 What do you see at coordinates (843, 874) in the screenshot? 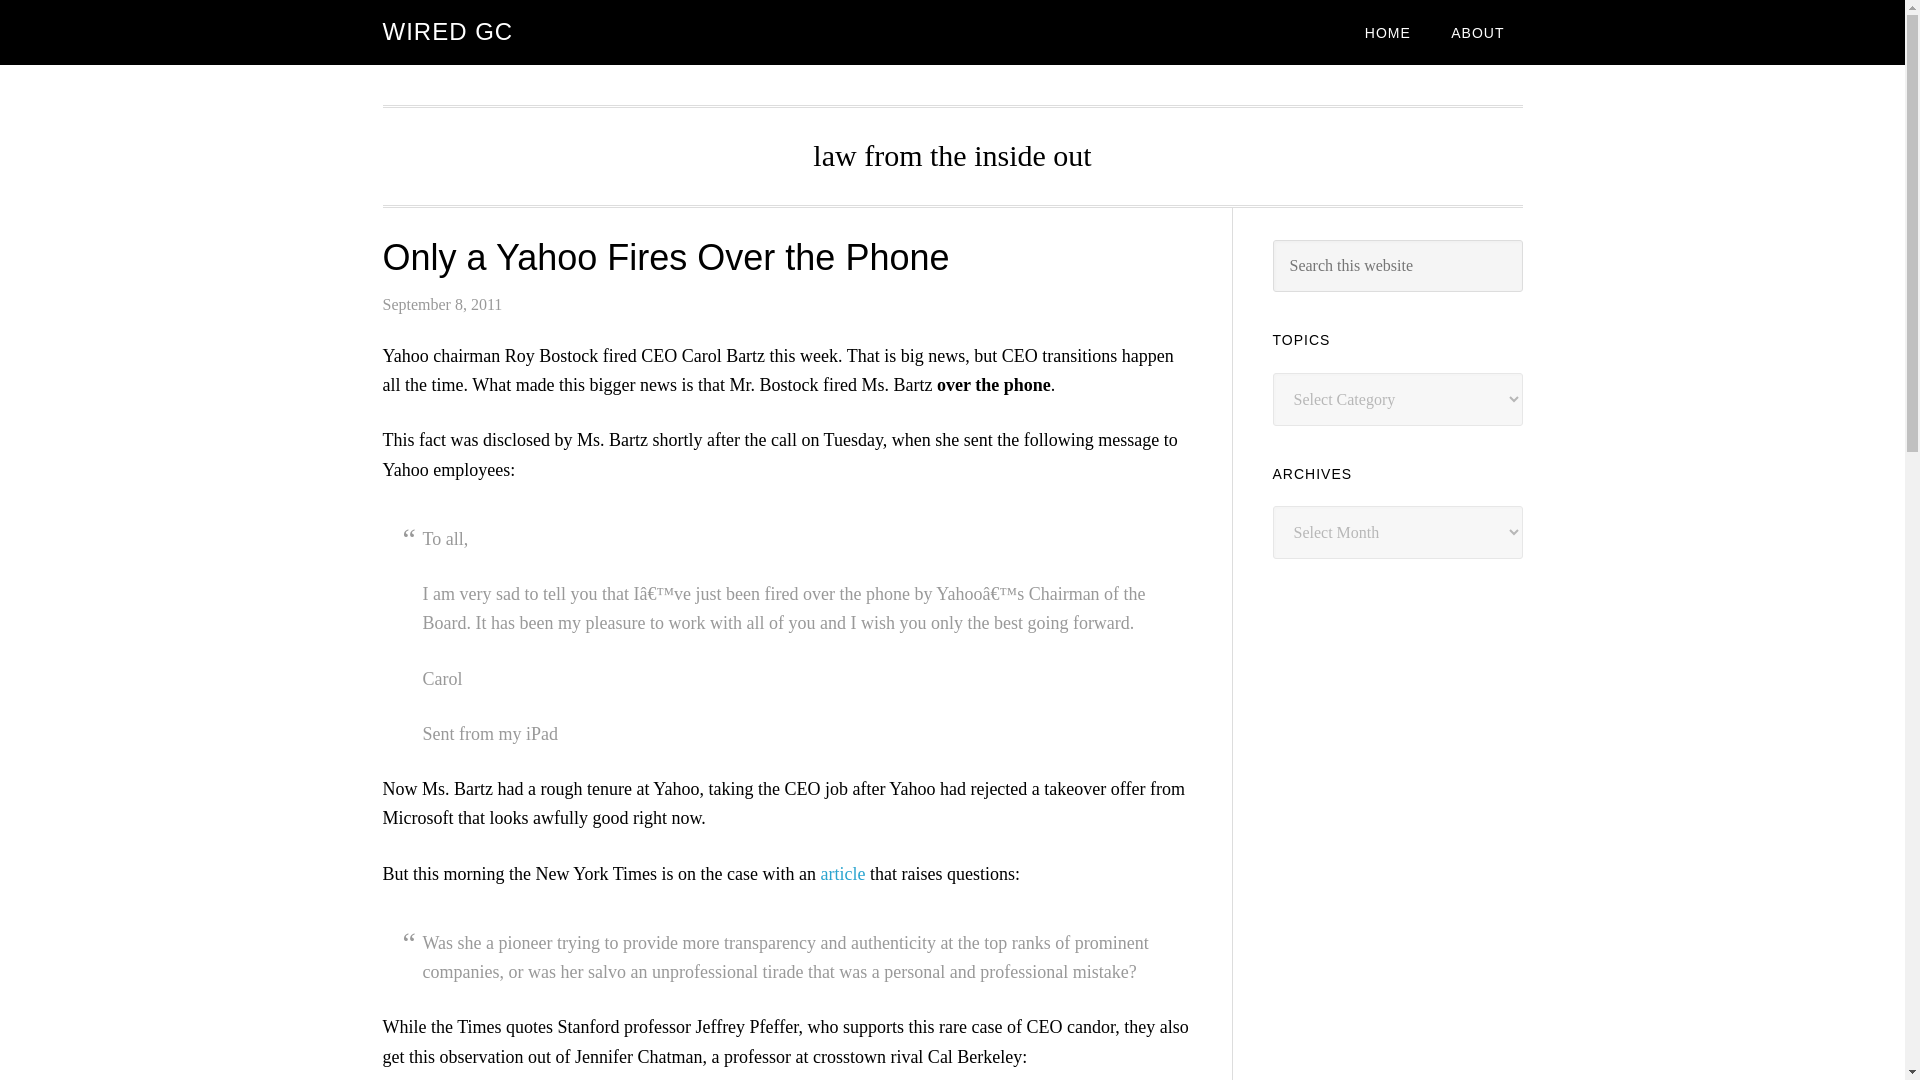
I see `article` at bounding box center [843, 874].